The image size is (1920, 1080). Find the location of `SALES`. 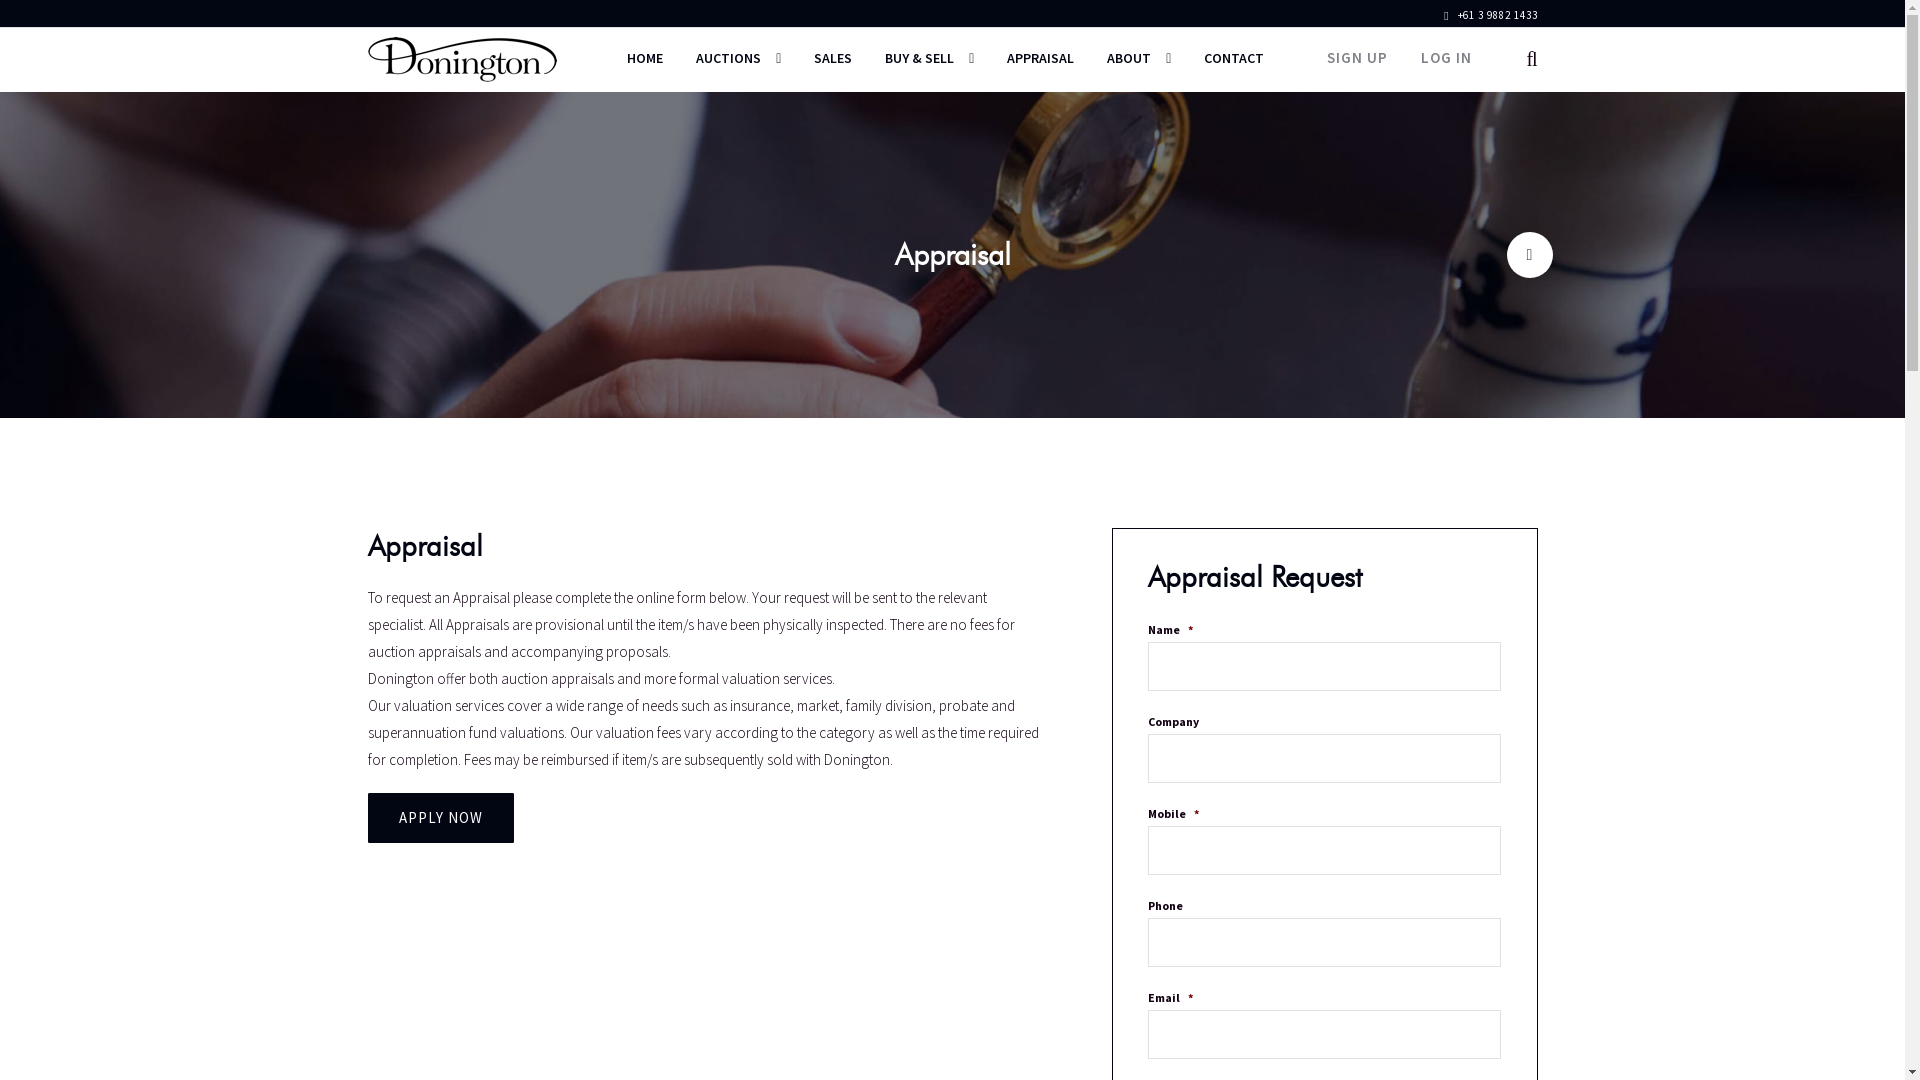

SALES is located at coordinates (833, 58).